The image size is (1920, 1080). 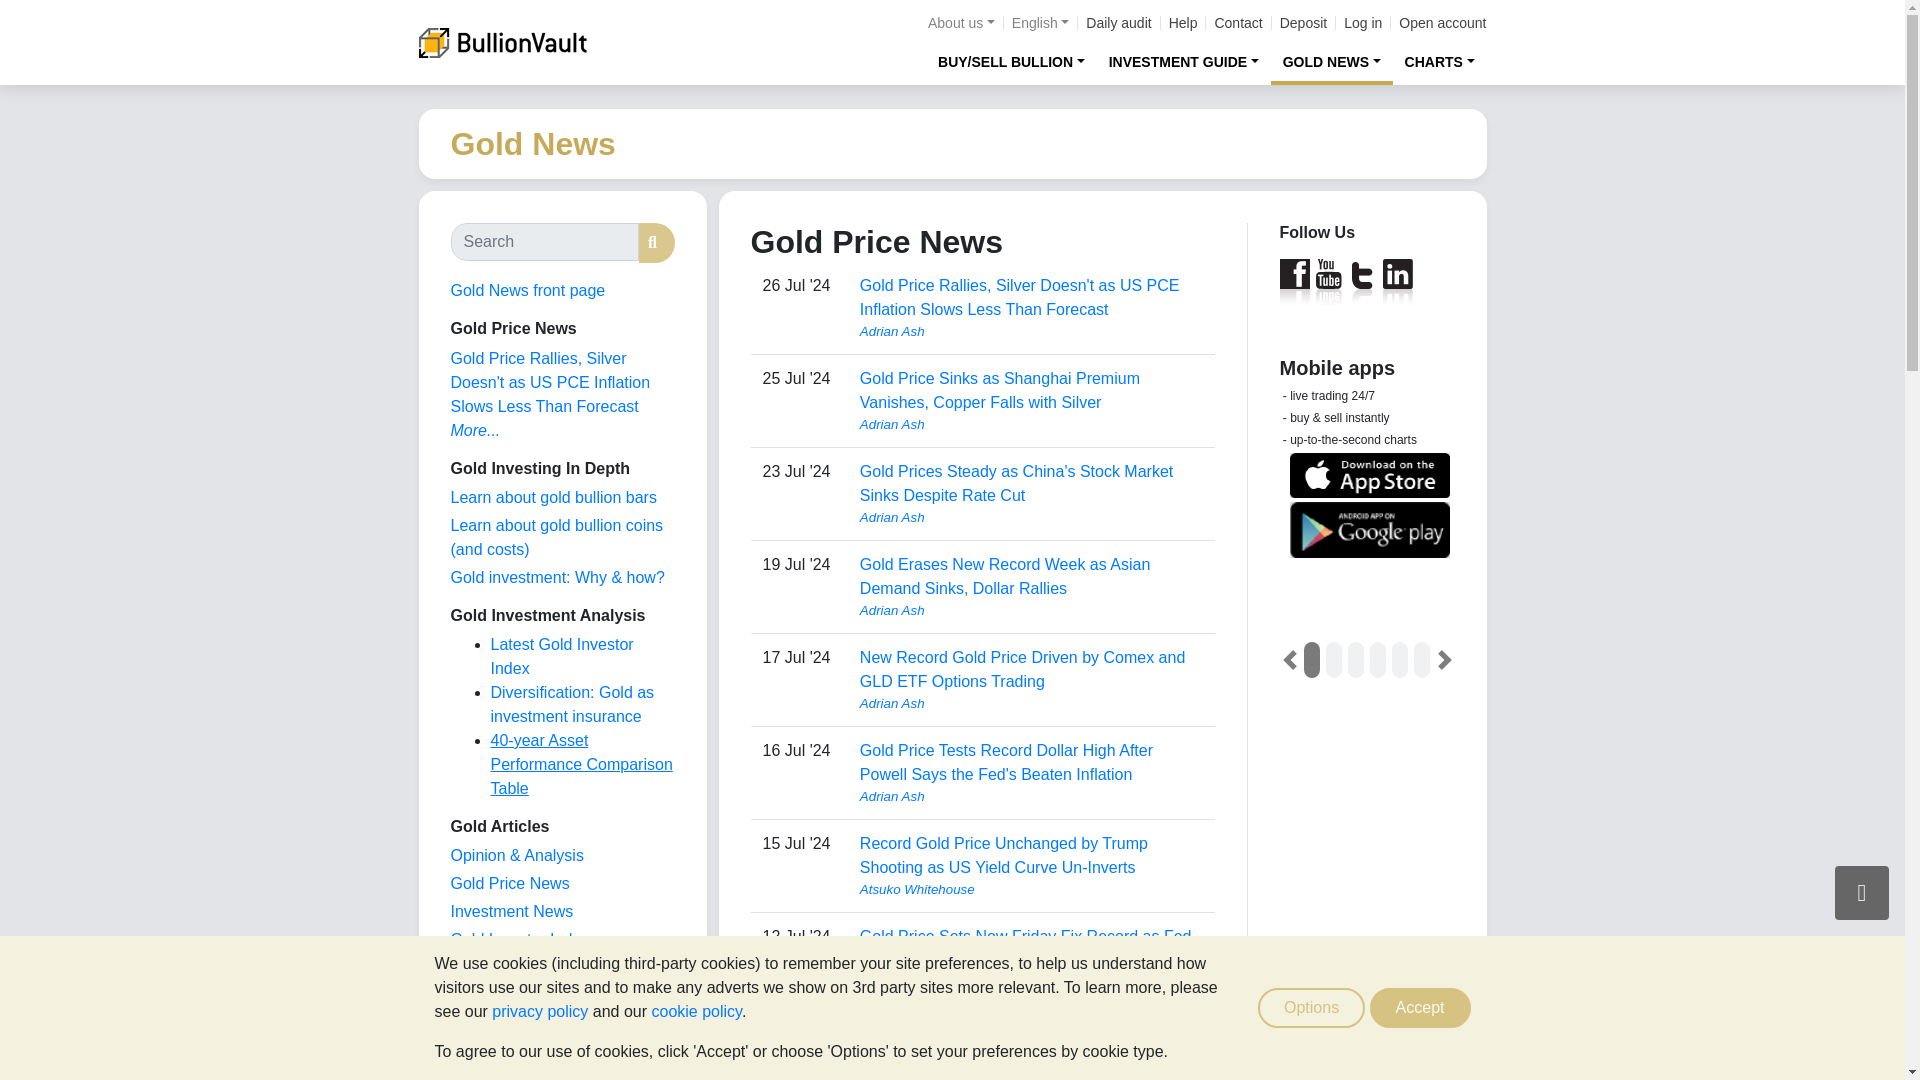 What do you see at coordinates (1363, 23) in the screenshot?
I see `Log in` at bounding box center [1363, 23].